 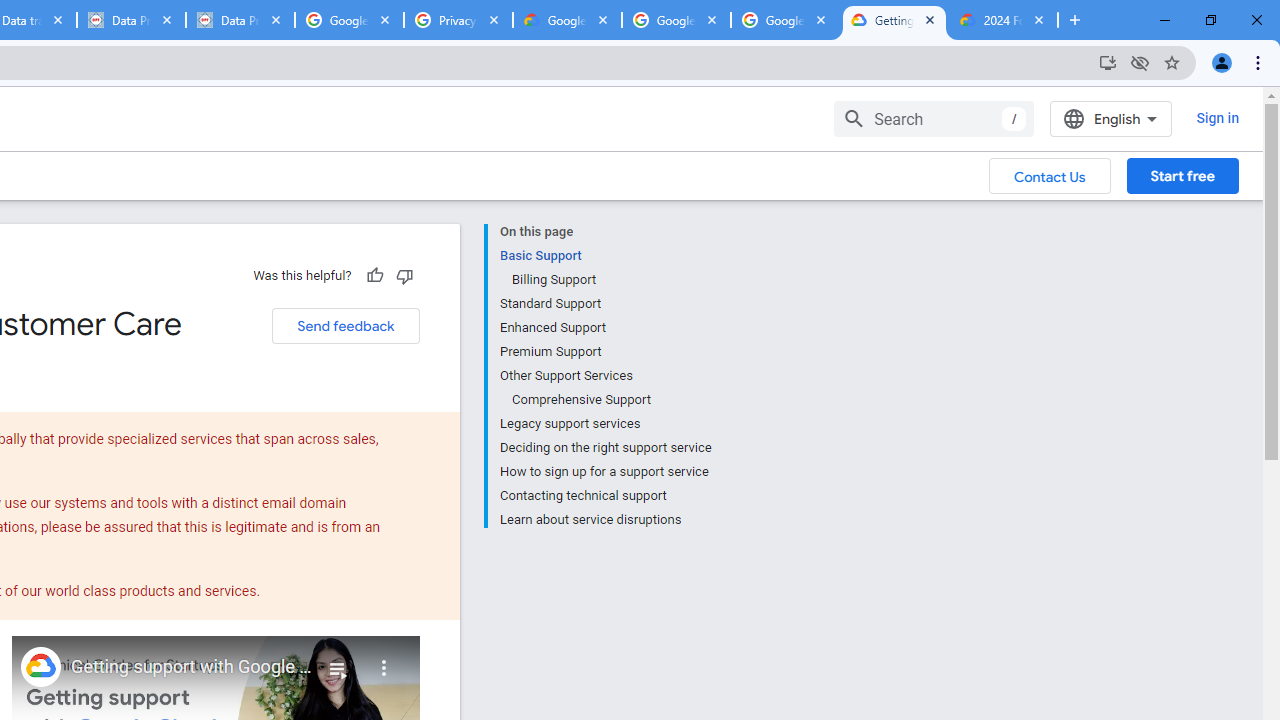 What do you see at coordinates (374, 275) in the screenshot?
I see `Helpful` at bounding box center [374, 275].